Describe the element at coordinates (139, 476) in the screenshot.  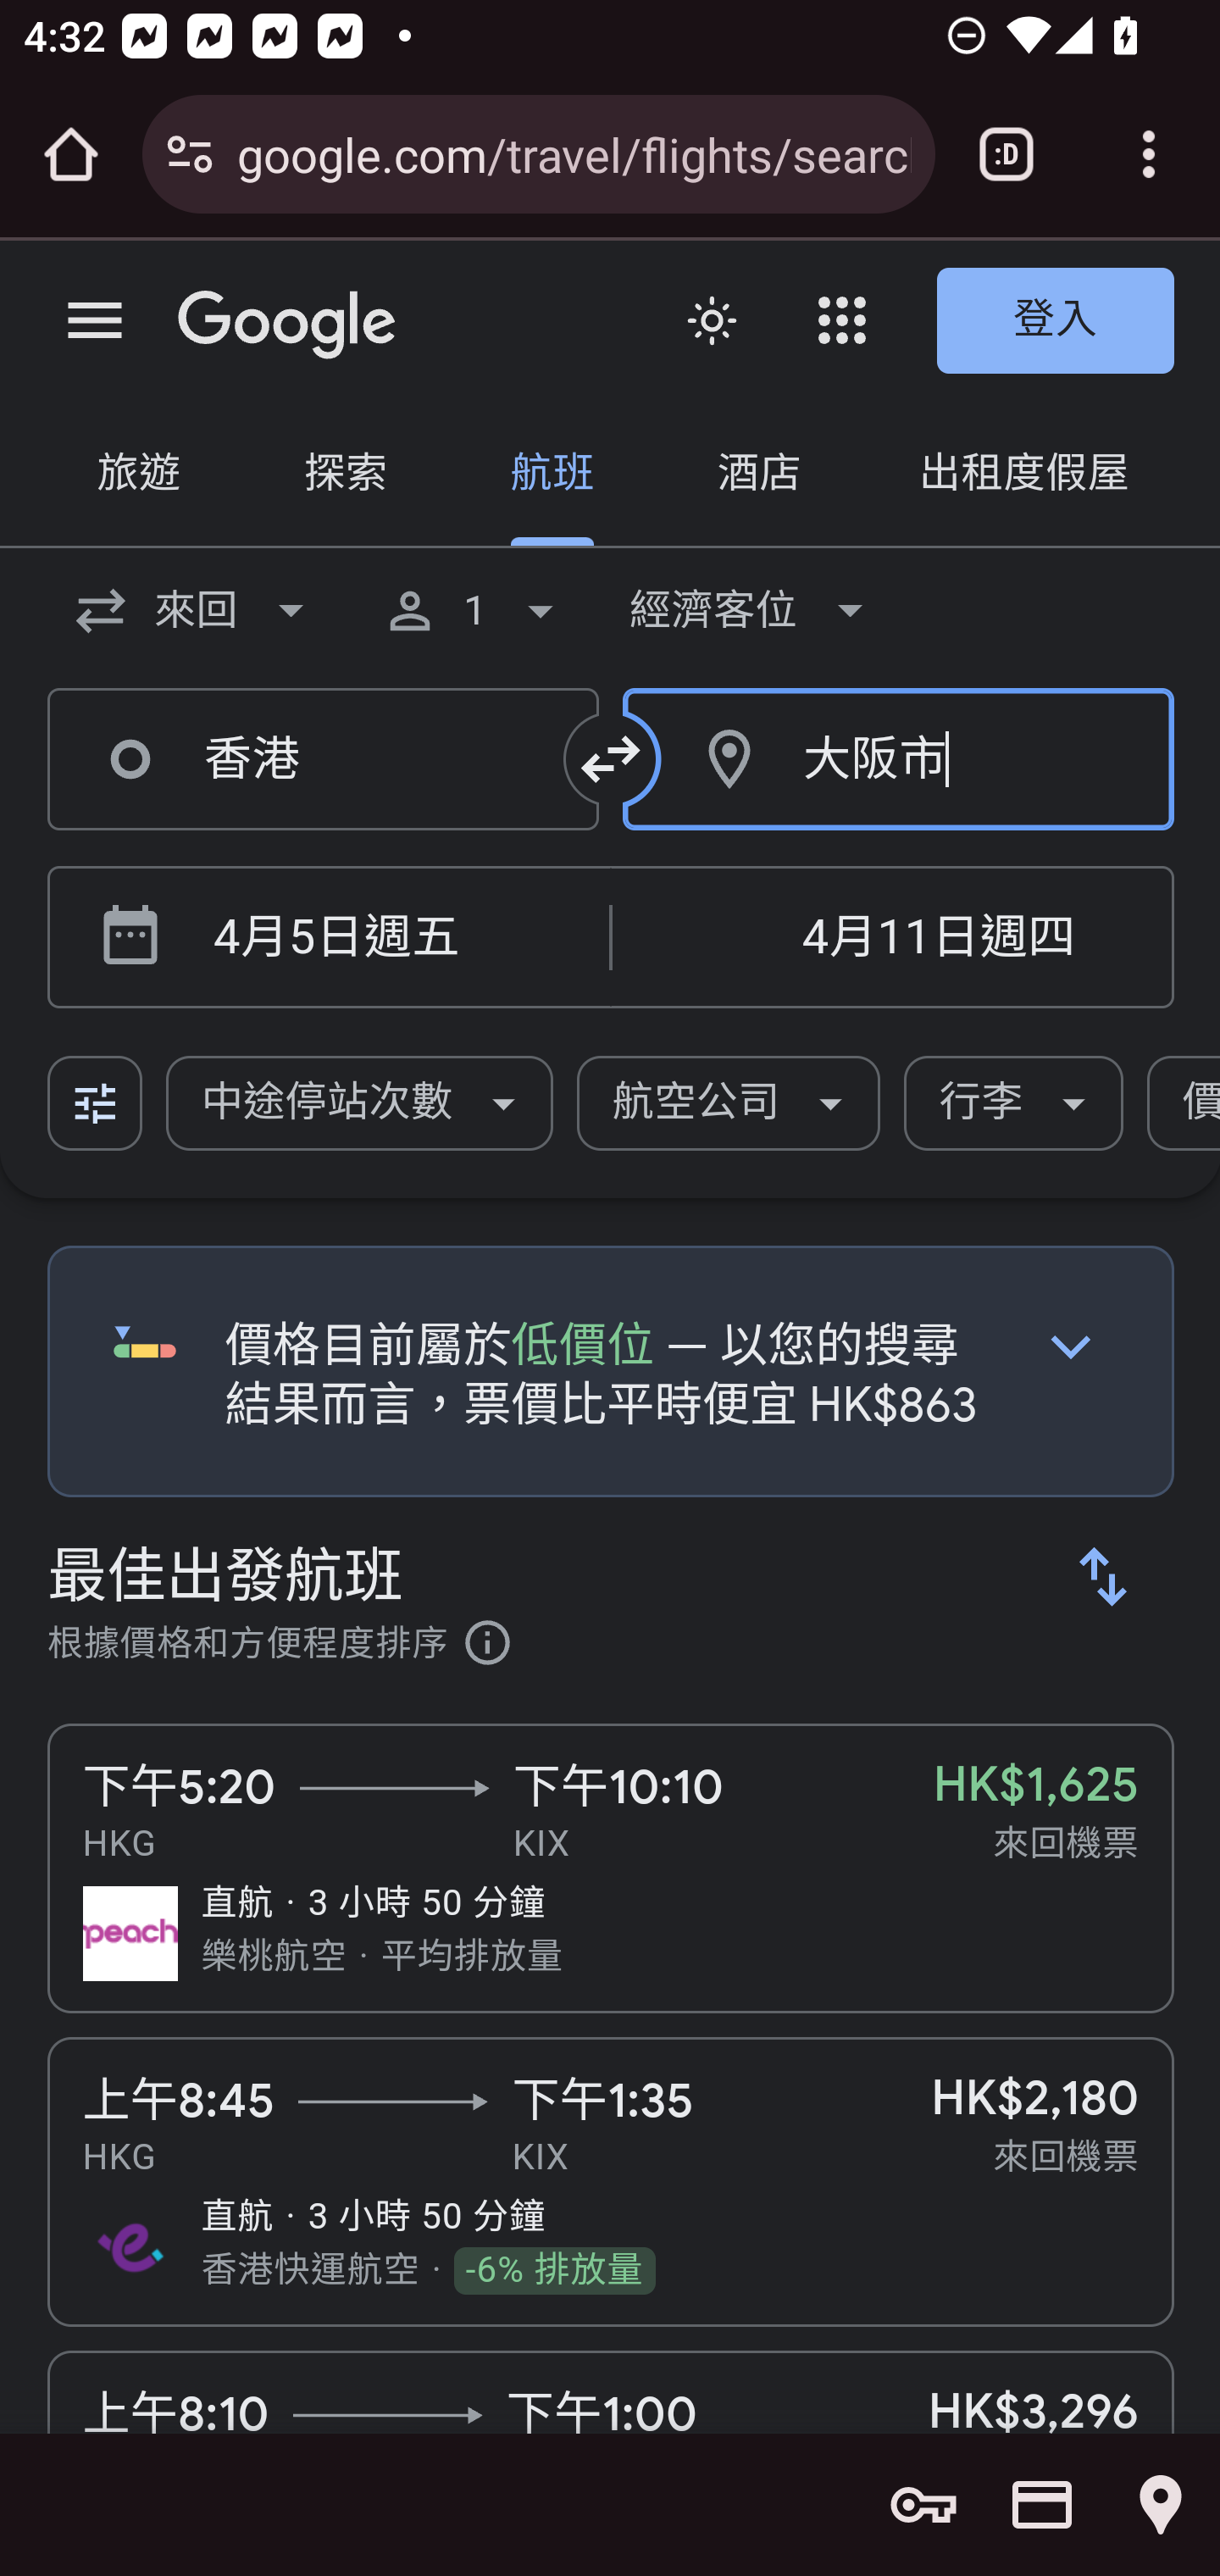
I see `旅遊 ` at that location.